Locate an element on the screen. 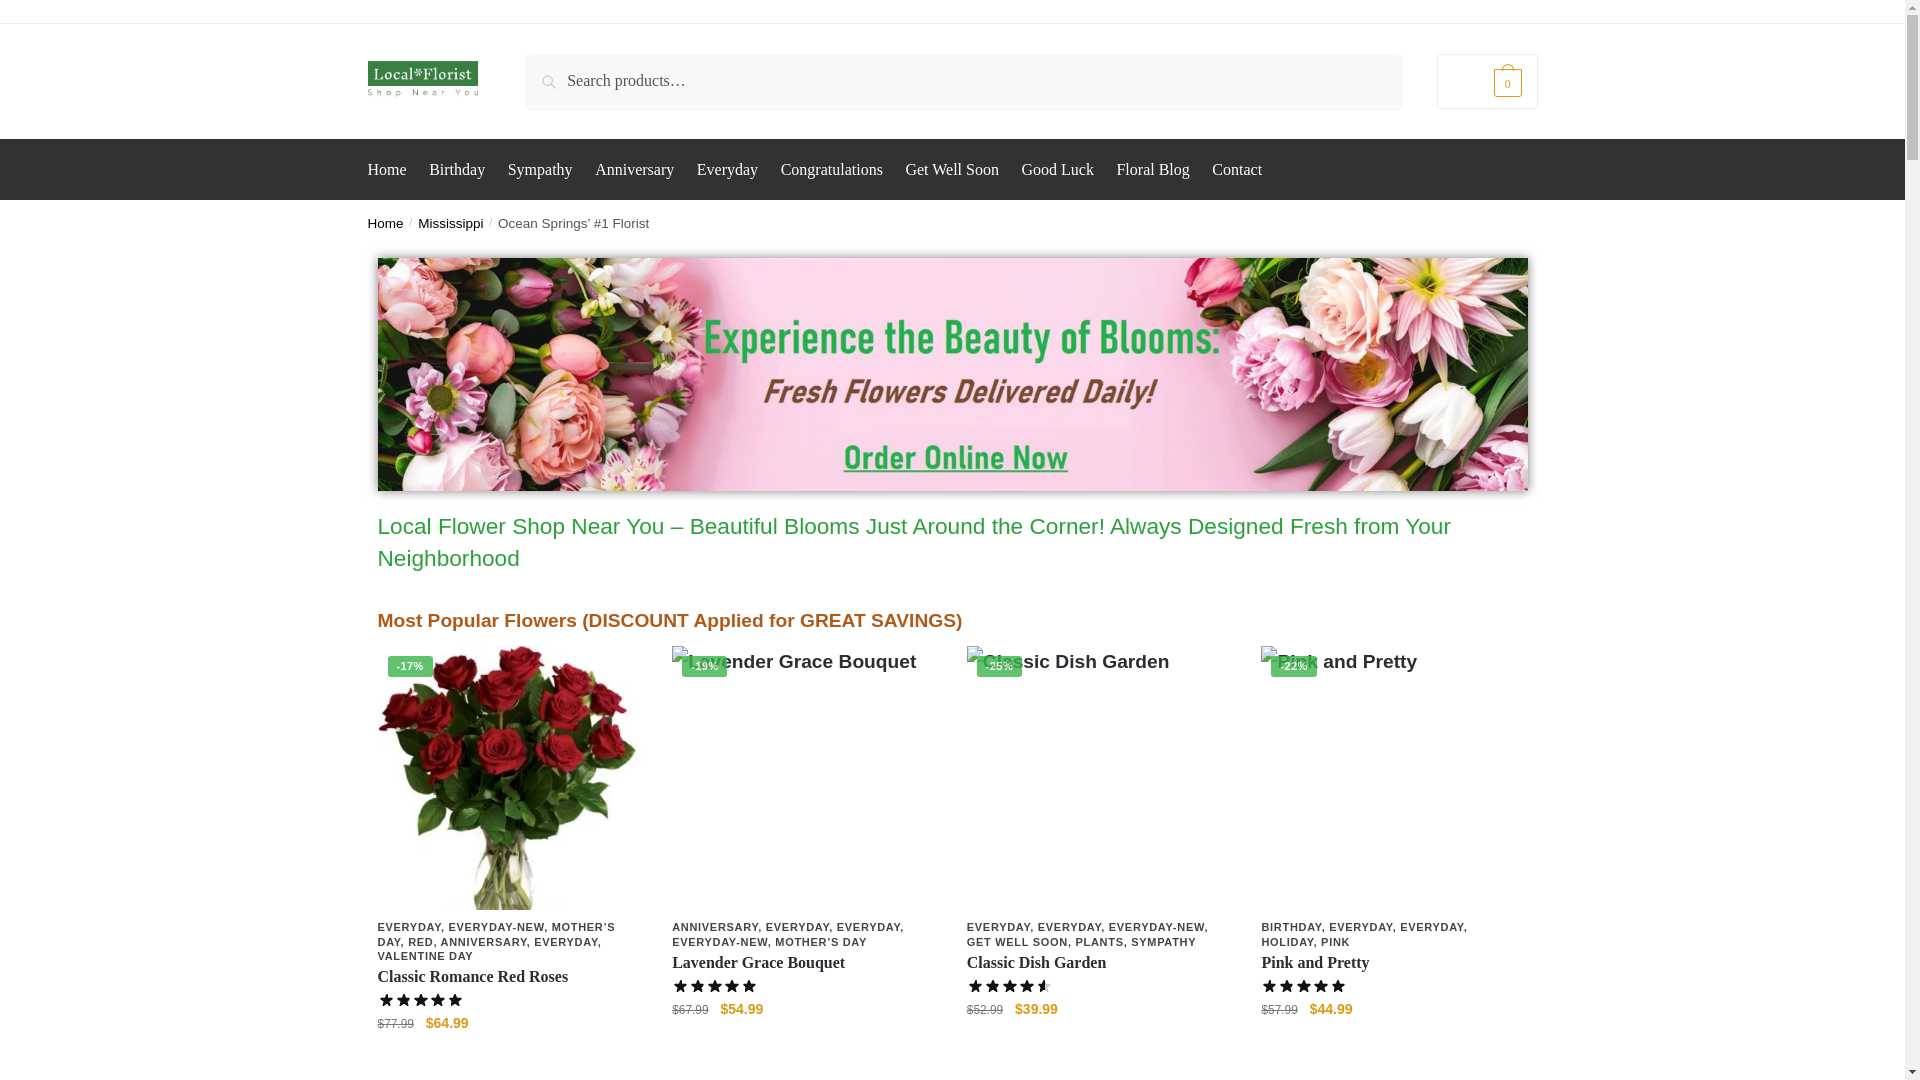 Image resolution: width=1920 pixels, height=1080 pixels. Classic Romance Red Roses is located at coordinates (510, 778).